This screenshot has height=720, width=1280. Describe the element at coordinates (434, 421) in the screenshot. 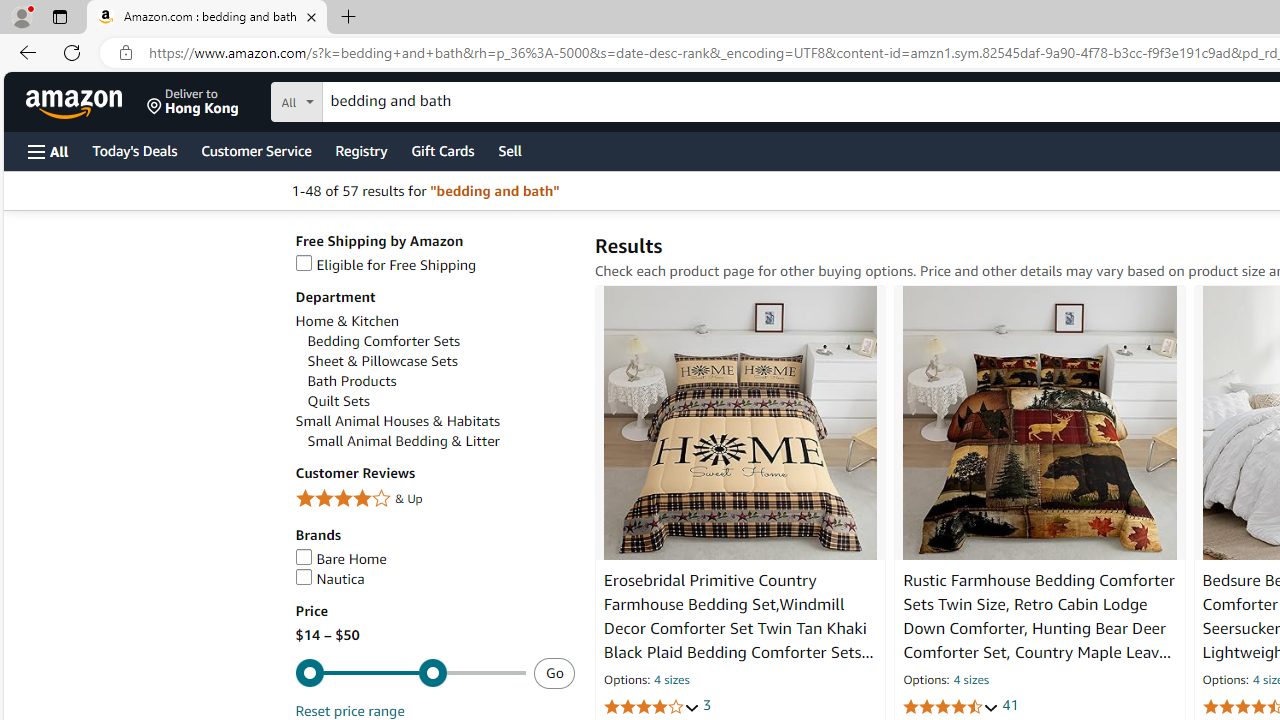

I see `Small Animal Houses & Habitats` at that location.